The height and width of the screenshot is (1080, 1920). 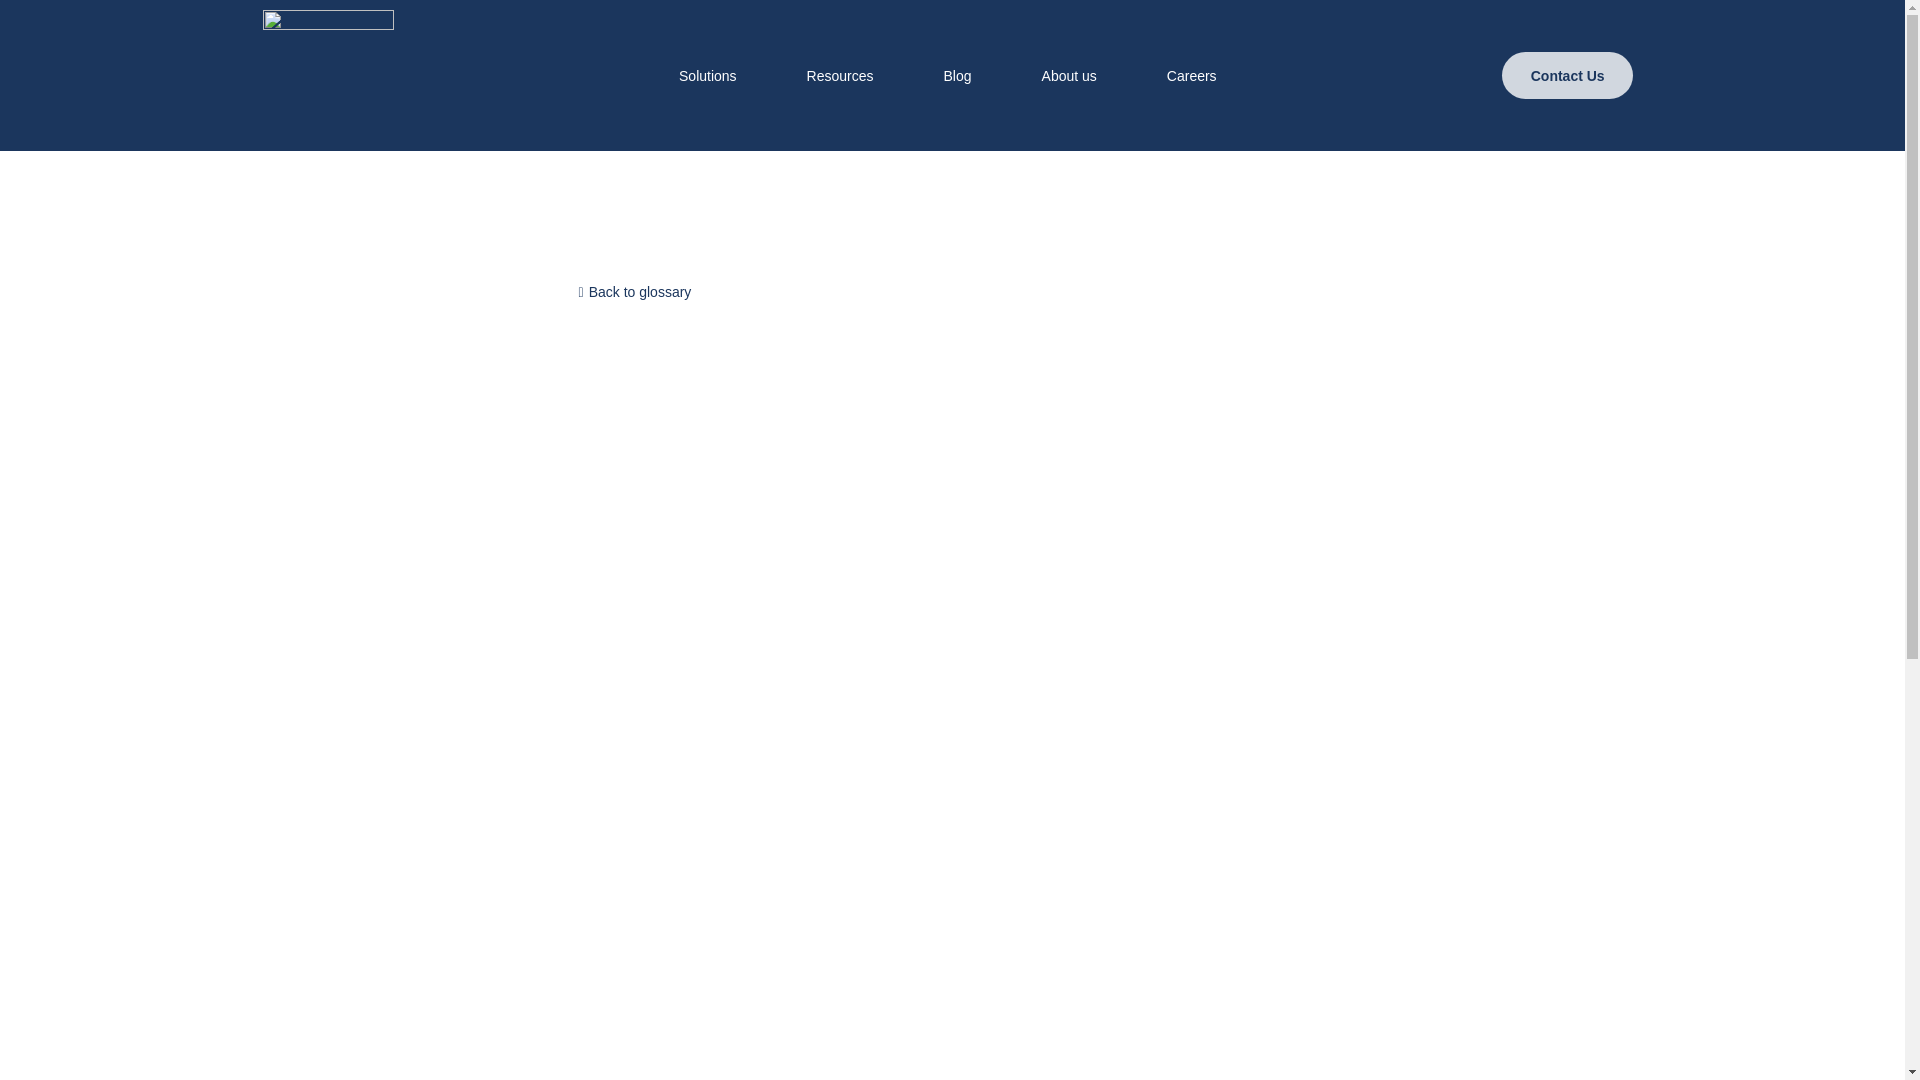 What do you see at coordinates (1192, 74) in the screenshot?
I see `Careers` at bounding box center [1192, 74].